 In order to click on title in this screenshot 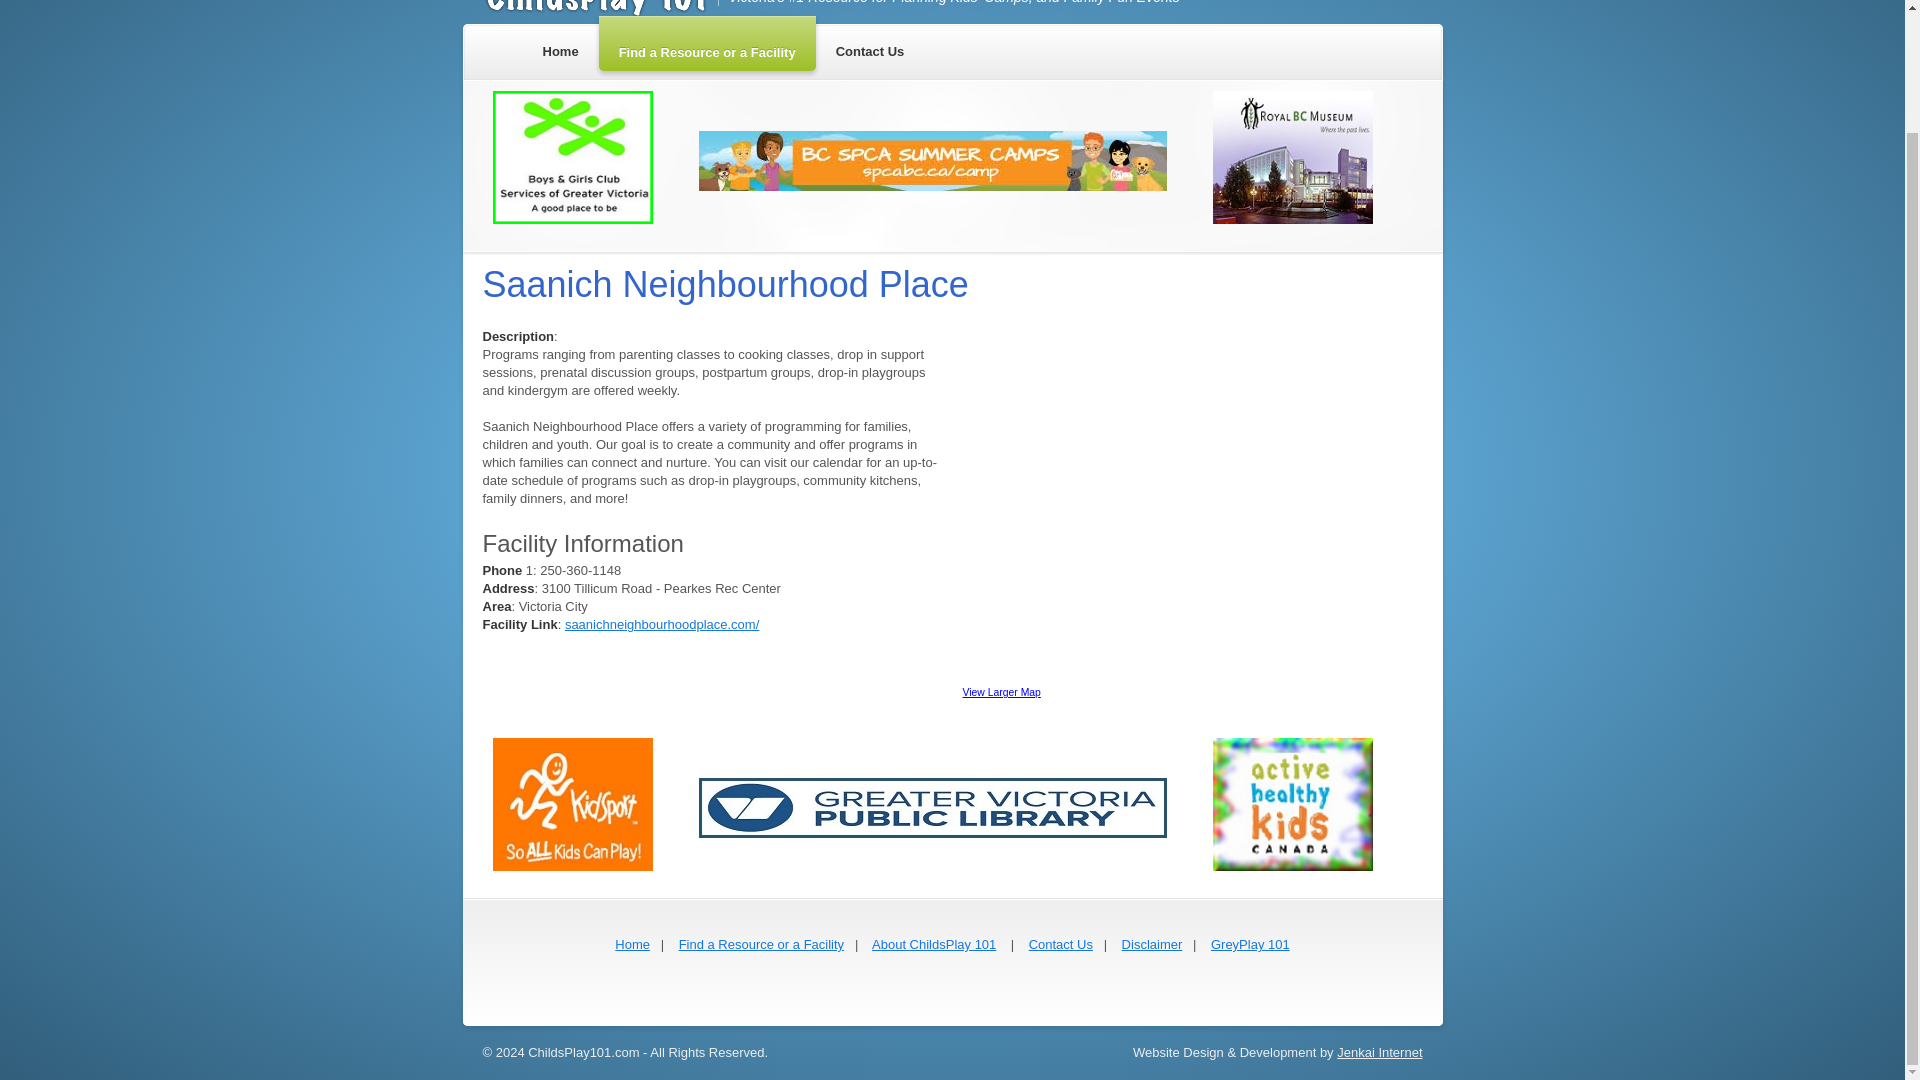, I will do `click(934, 944)`.